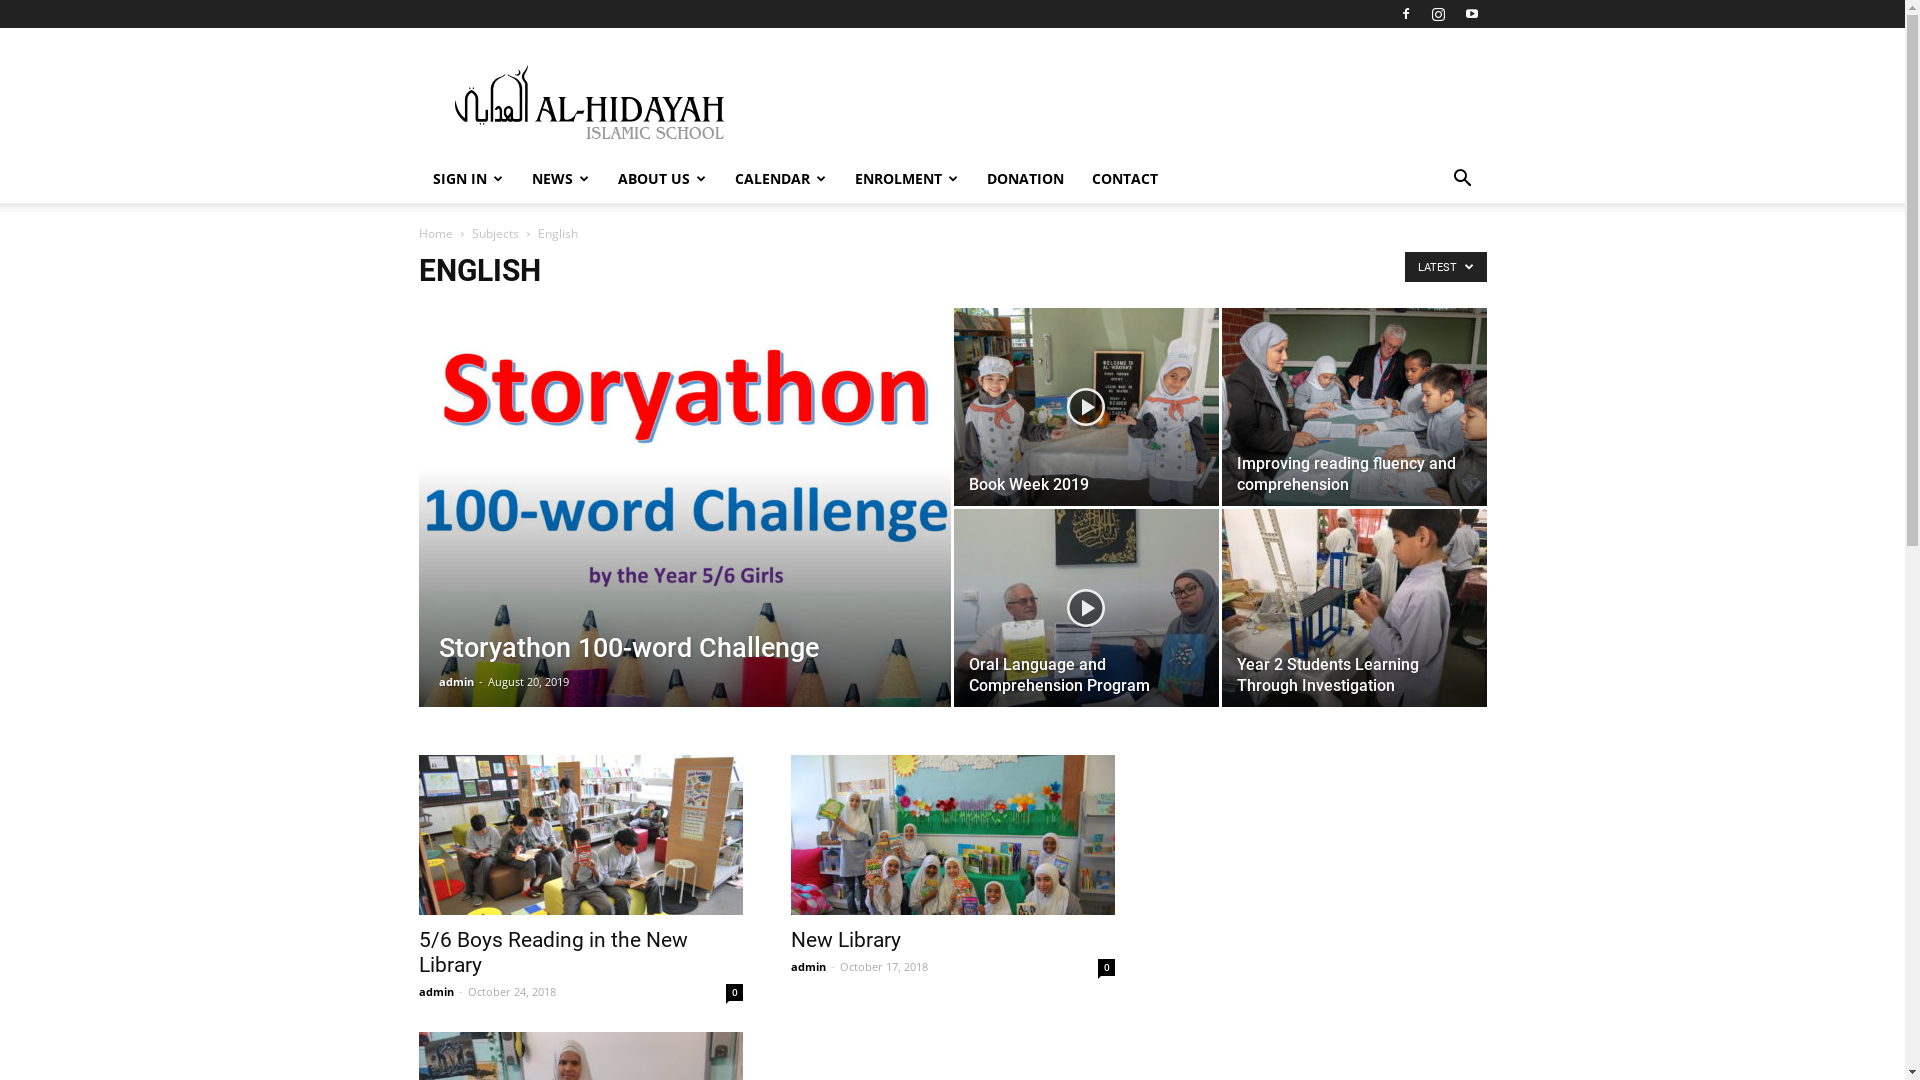 This screenshot has height=1080, width=1920. What do you see at coordinates (1106, 968) in the screenshot?
I see `0` at bounding box center [1106, 968].